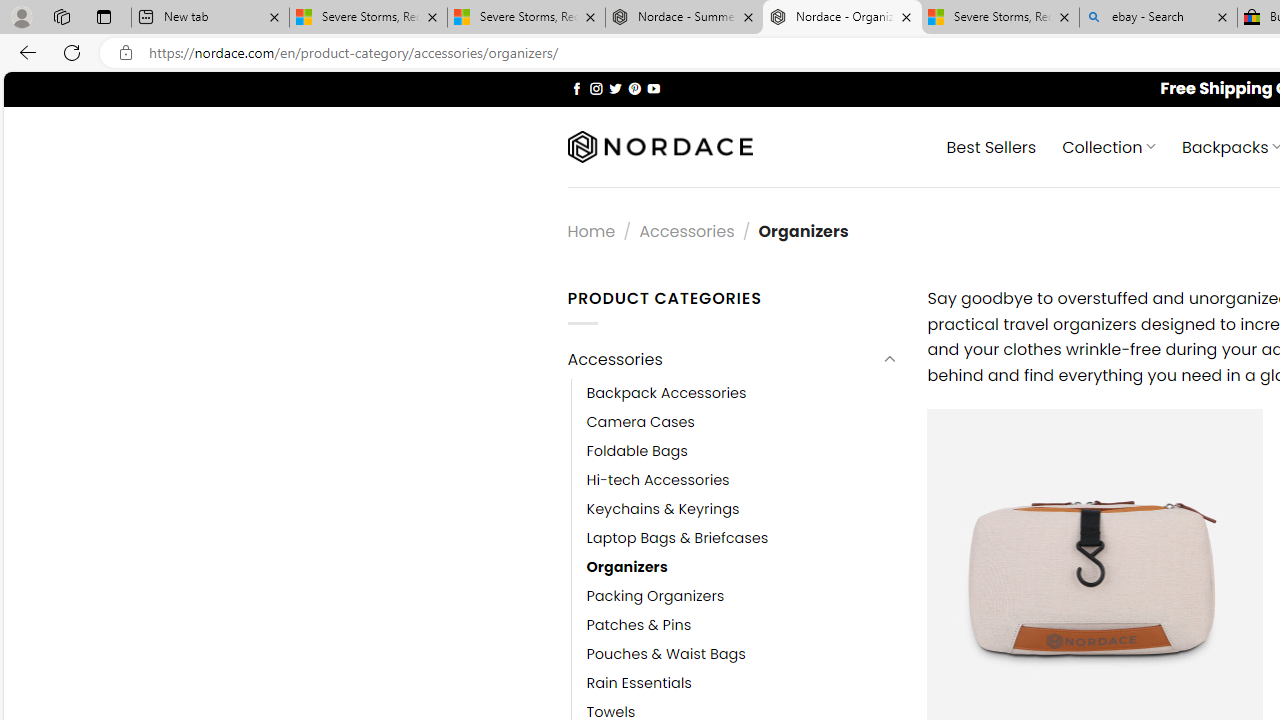 The image size is (1280, 720). I want to click on Follow on YouTube, so click(653, 88).